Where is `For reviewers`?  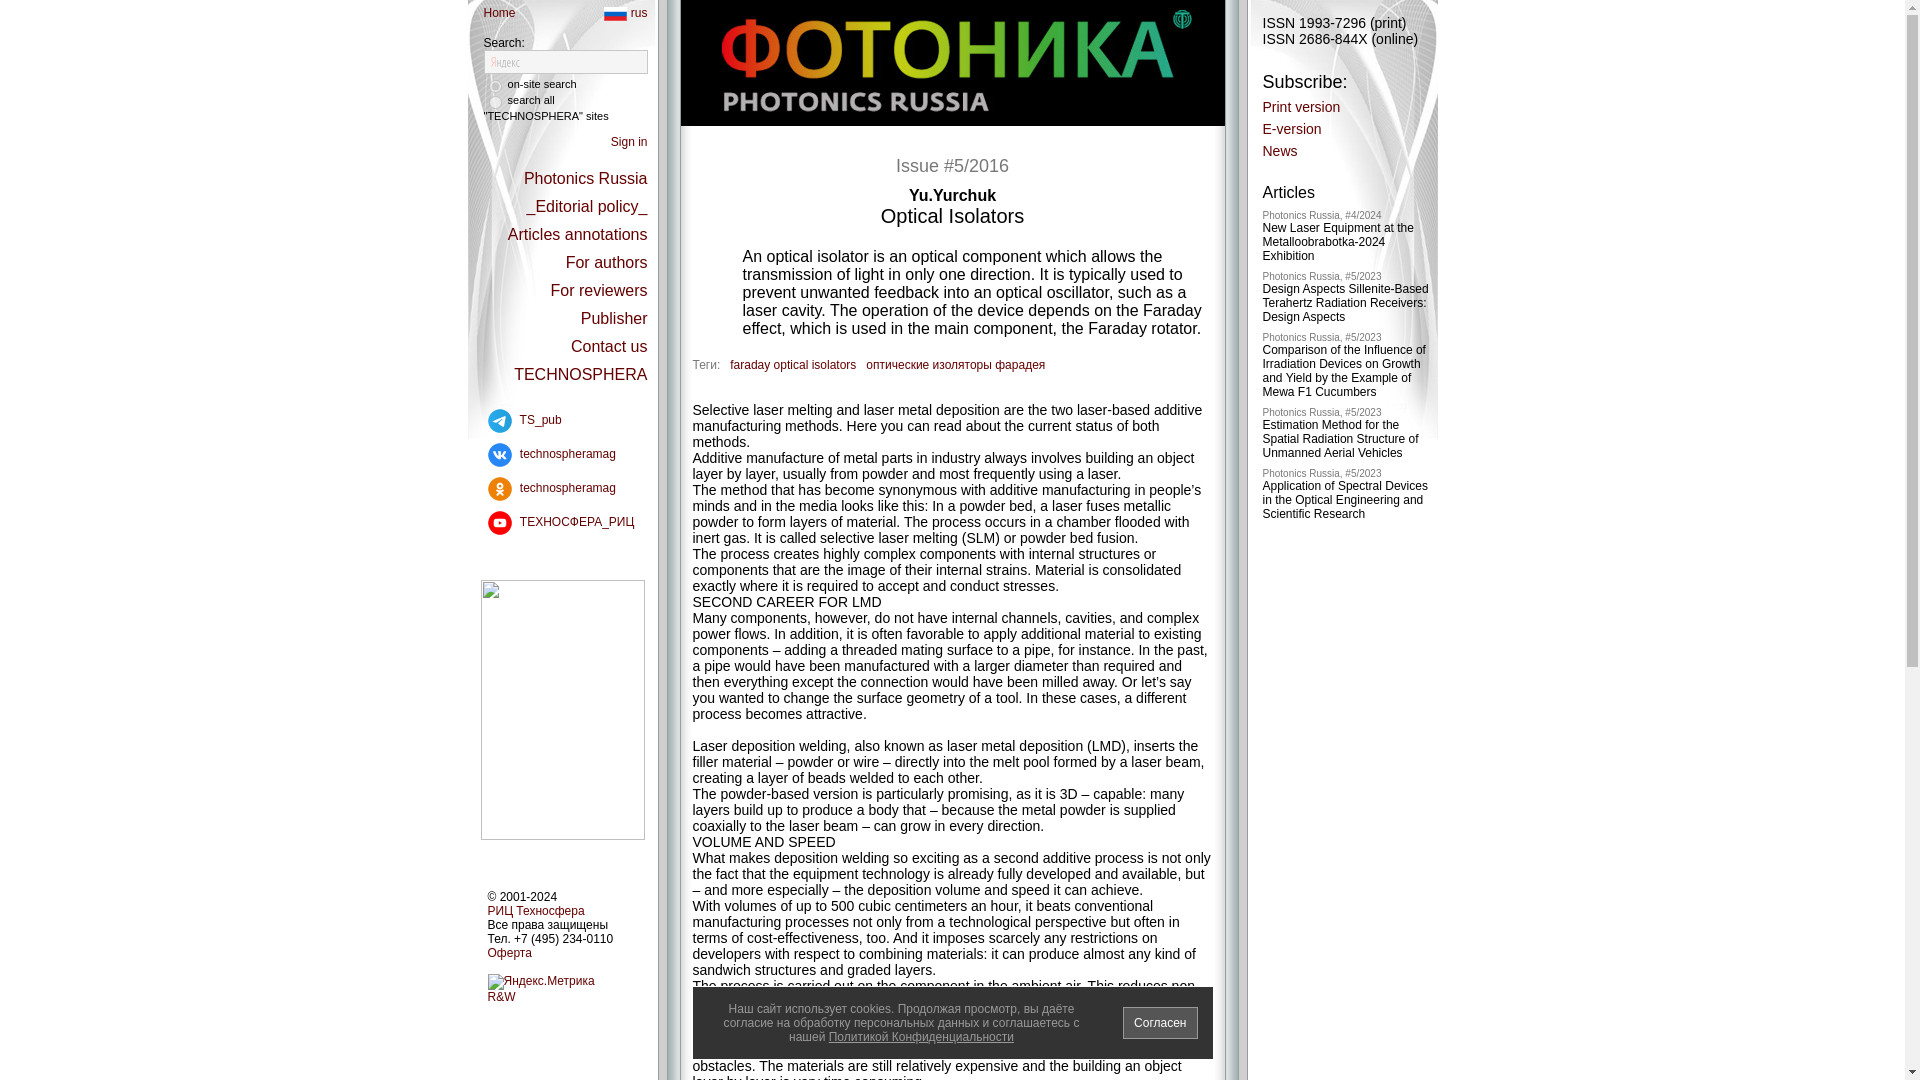 For reviewers is located at coordinates (600, 290).